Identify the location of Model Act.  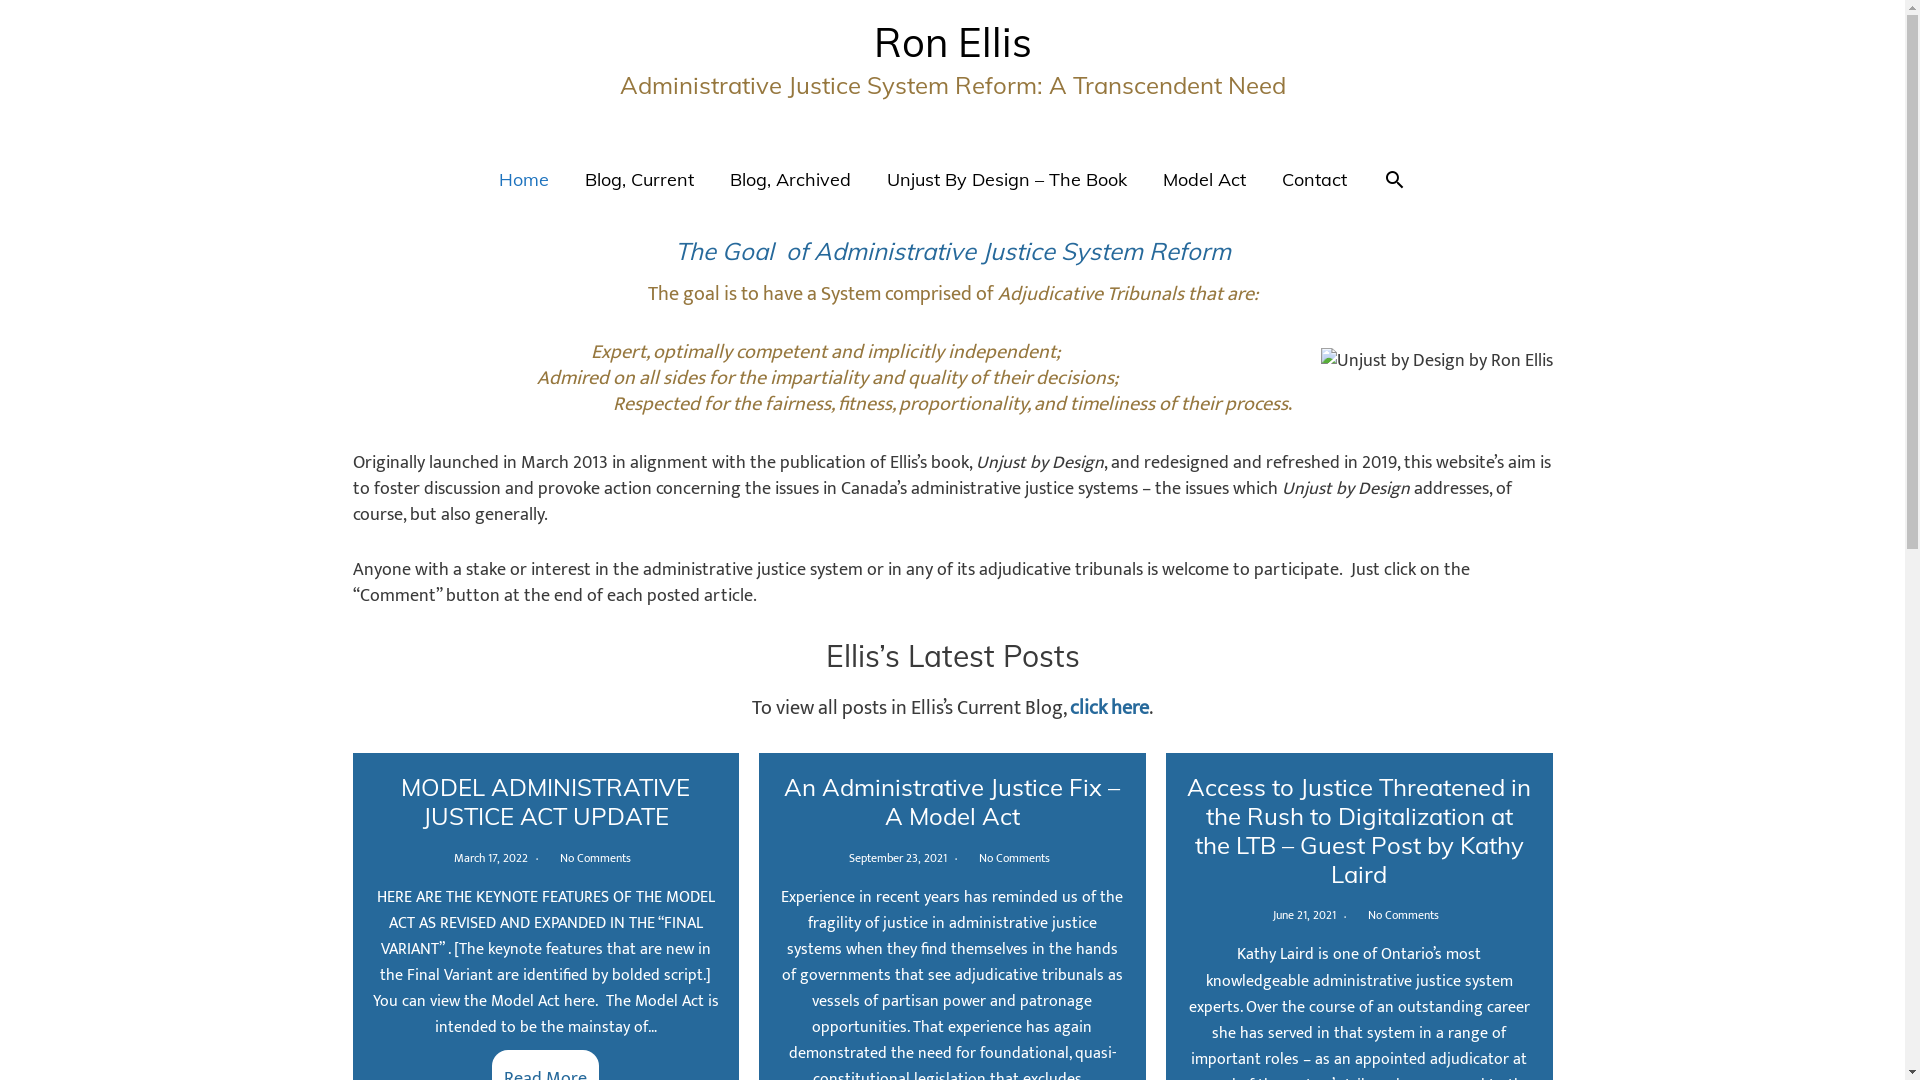
(1204, 180).